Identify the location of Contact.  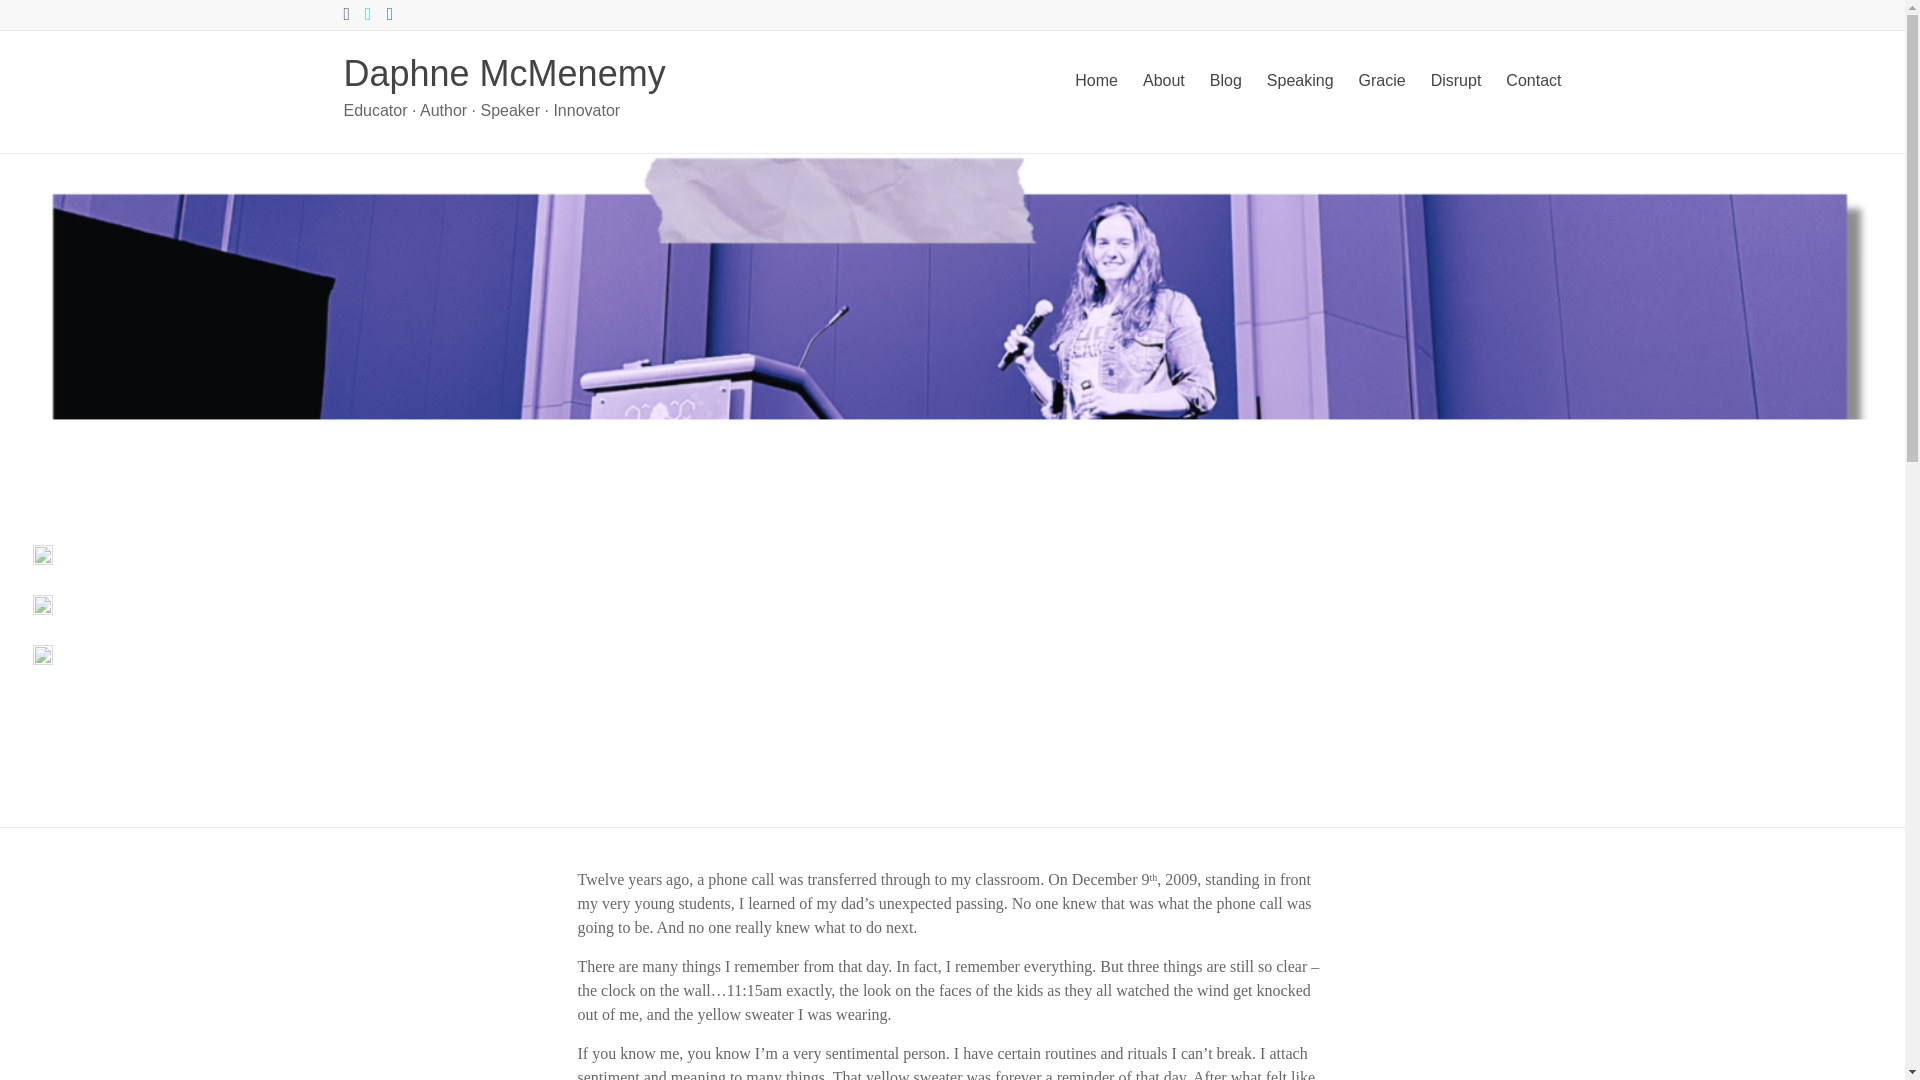
(1532, 80).